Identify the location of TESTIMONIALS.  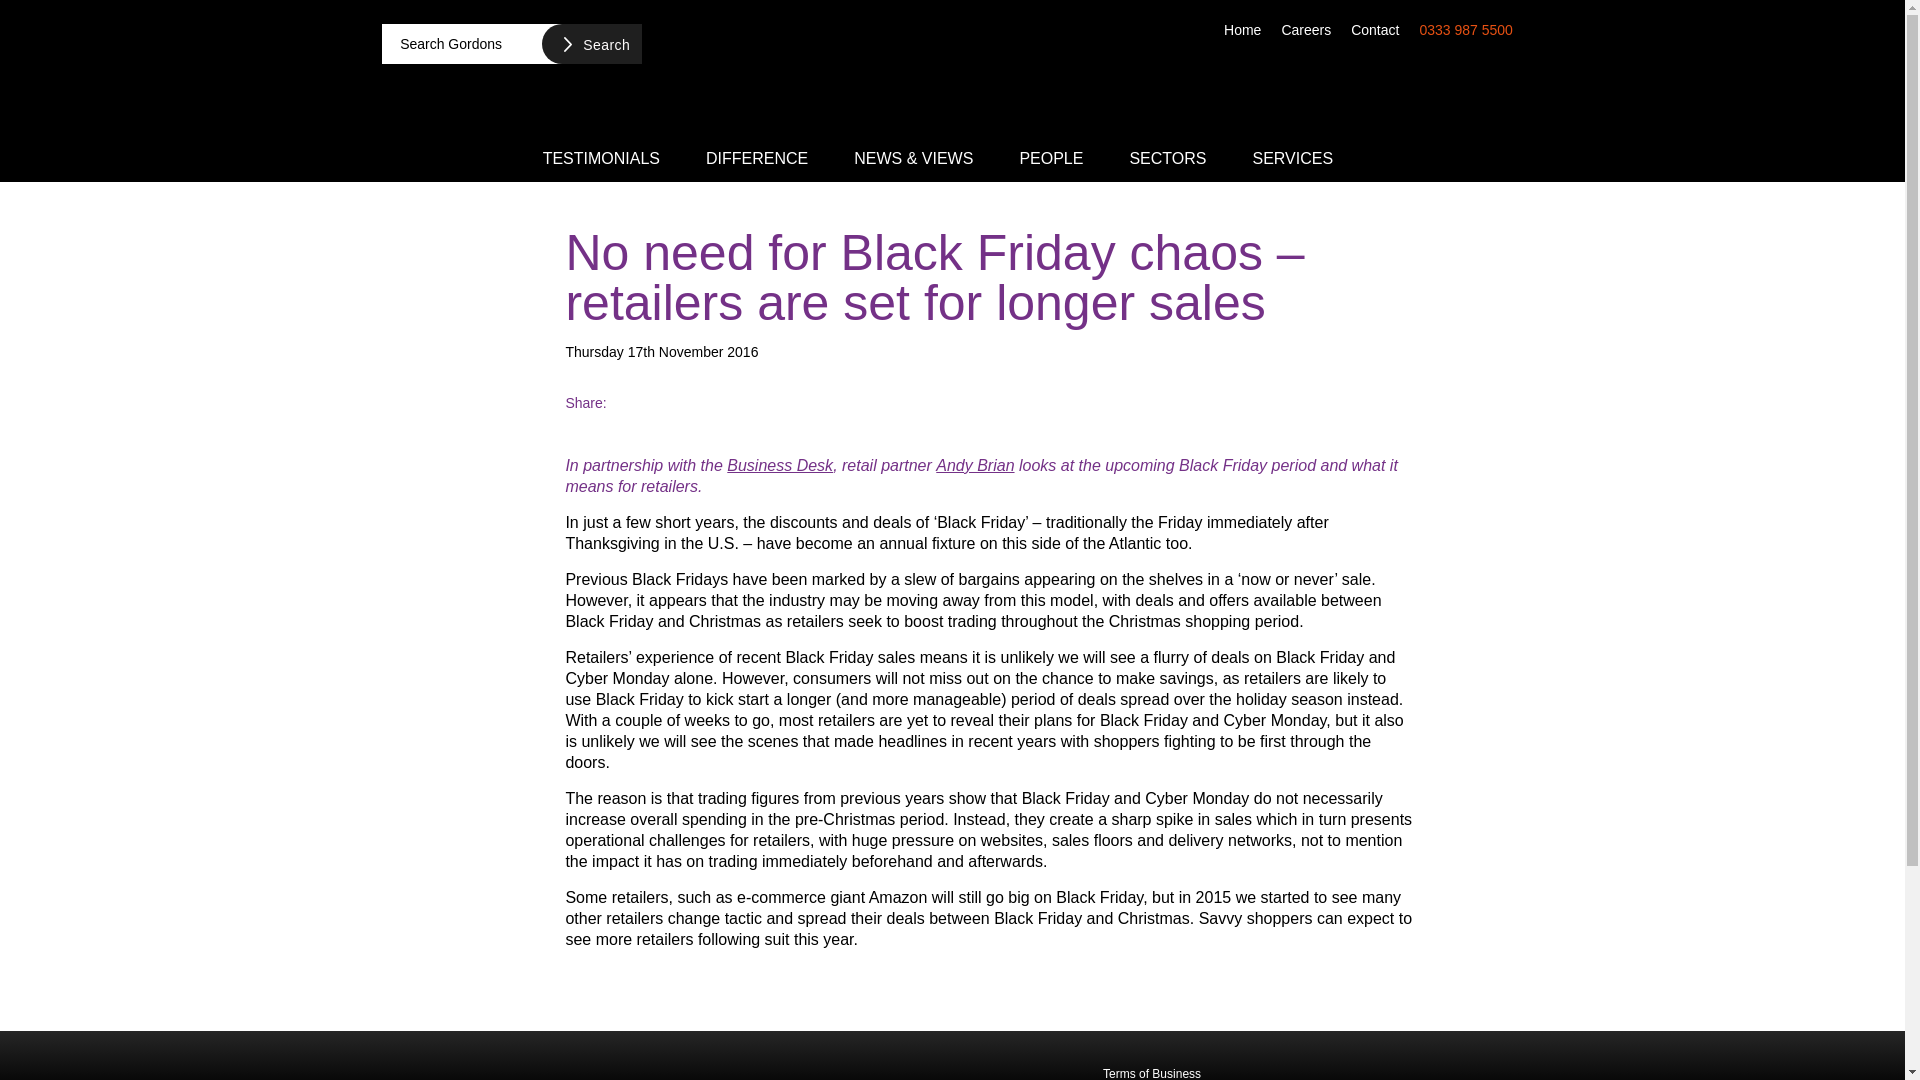
(602, 157).